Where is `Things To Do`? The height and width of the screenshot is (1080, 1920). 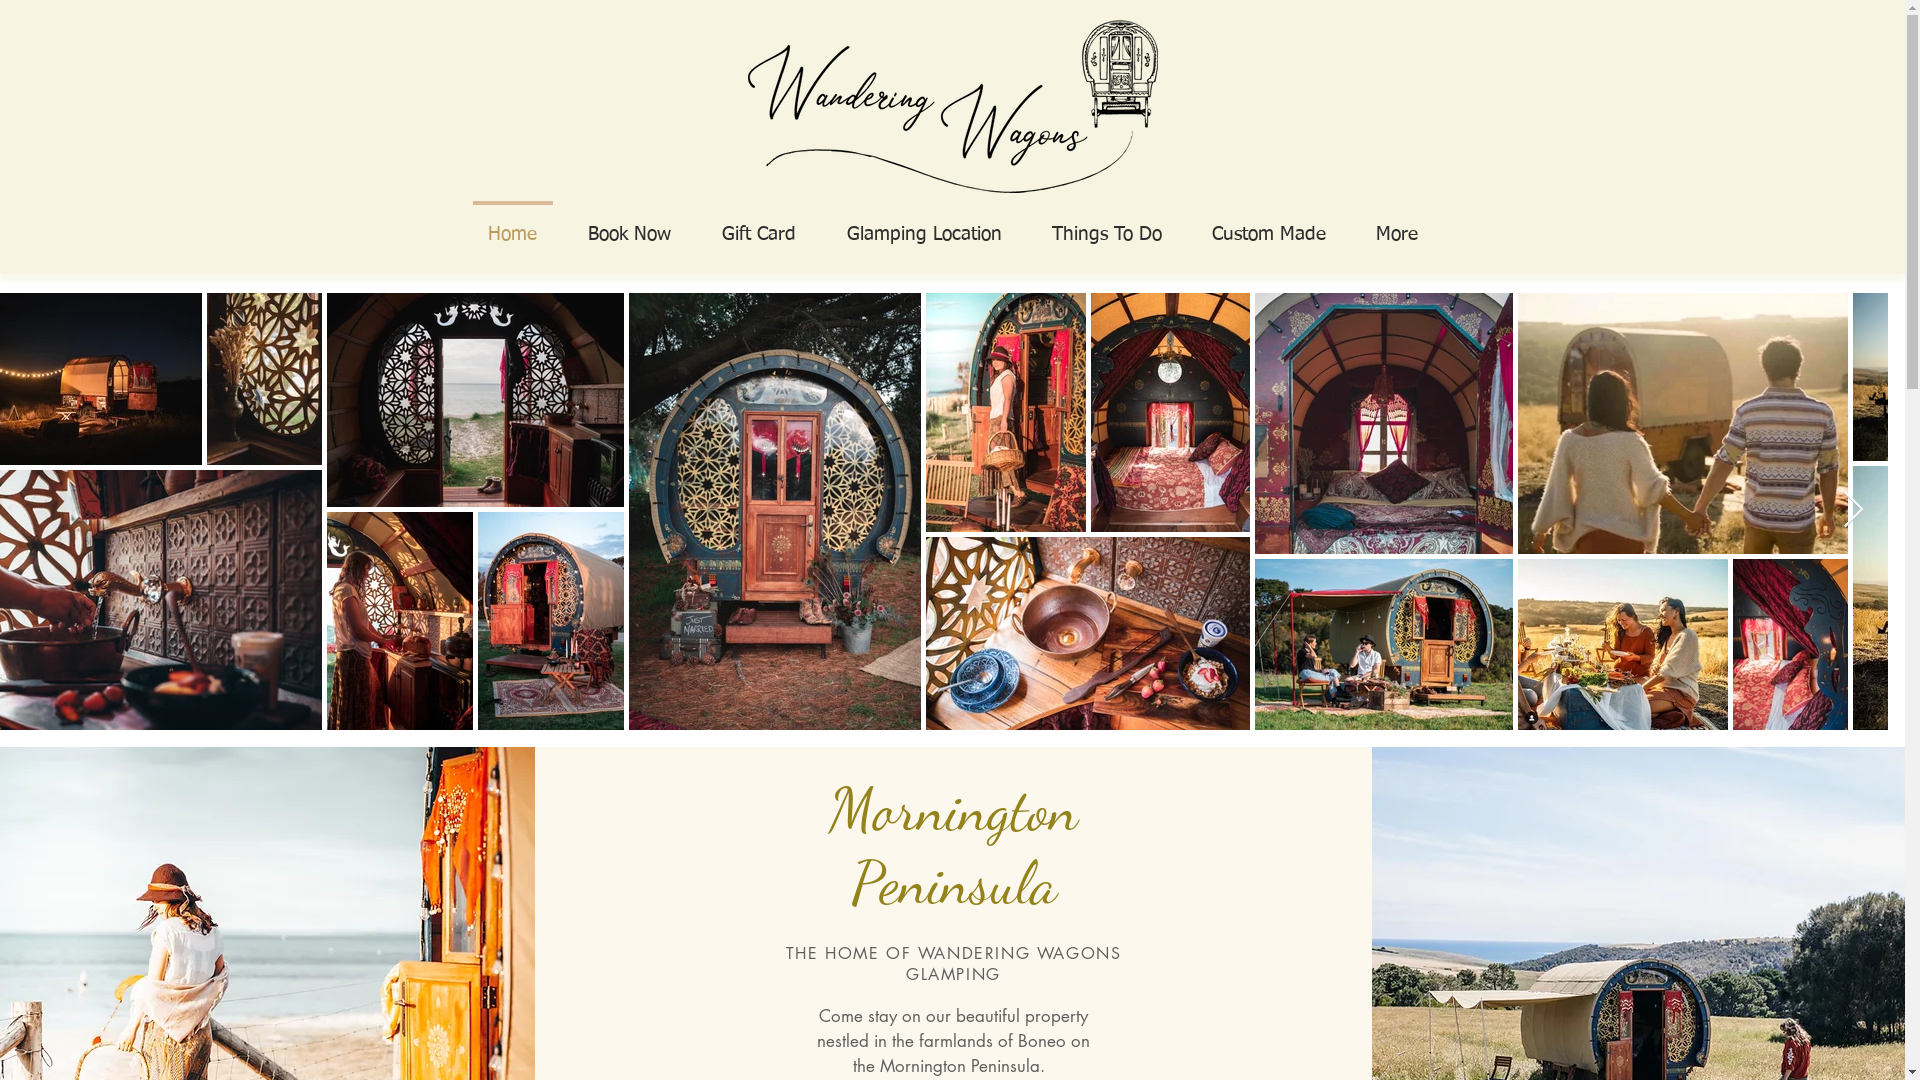 Things To Do is located at coordinates (1106, 226).